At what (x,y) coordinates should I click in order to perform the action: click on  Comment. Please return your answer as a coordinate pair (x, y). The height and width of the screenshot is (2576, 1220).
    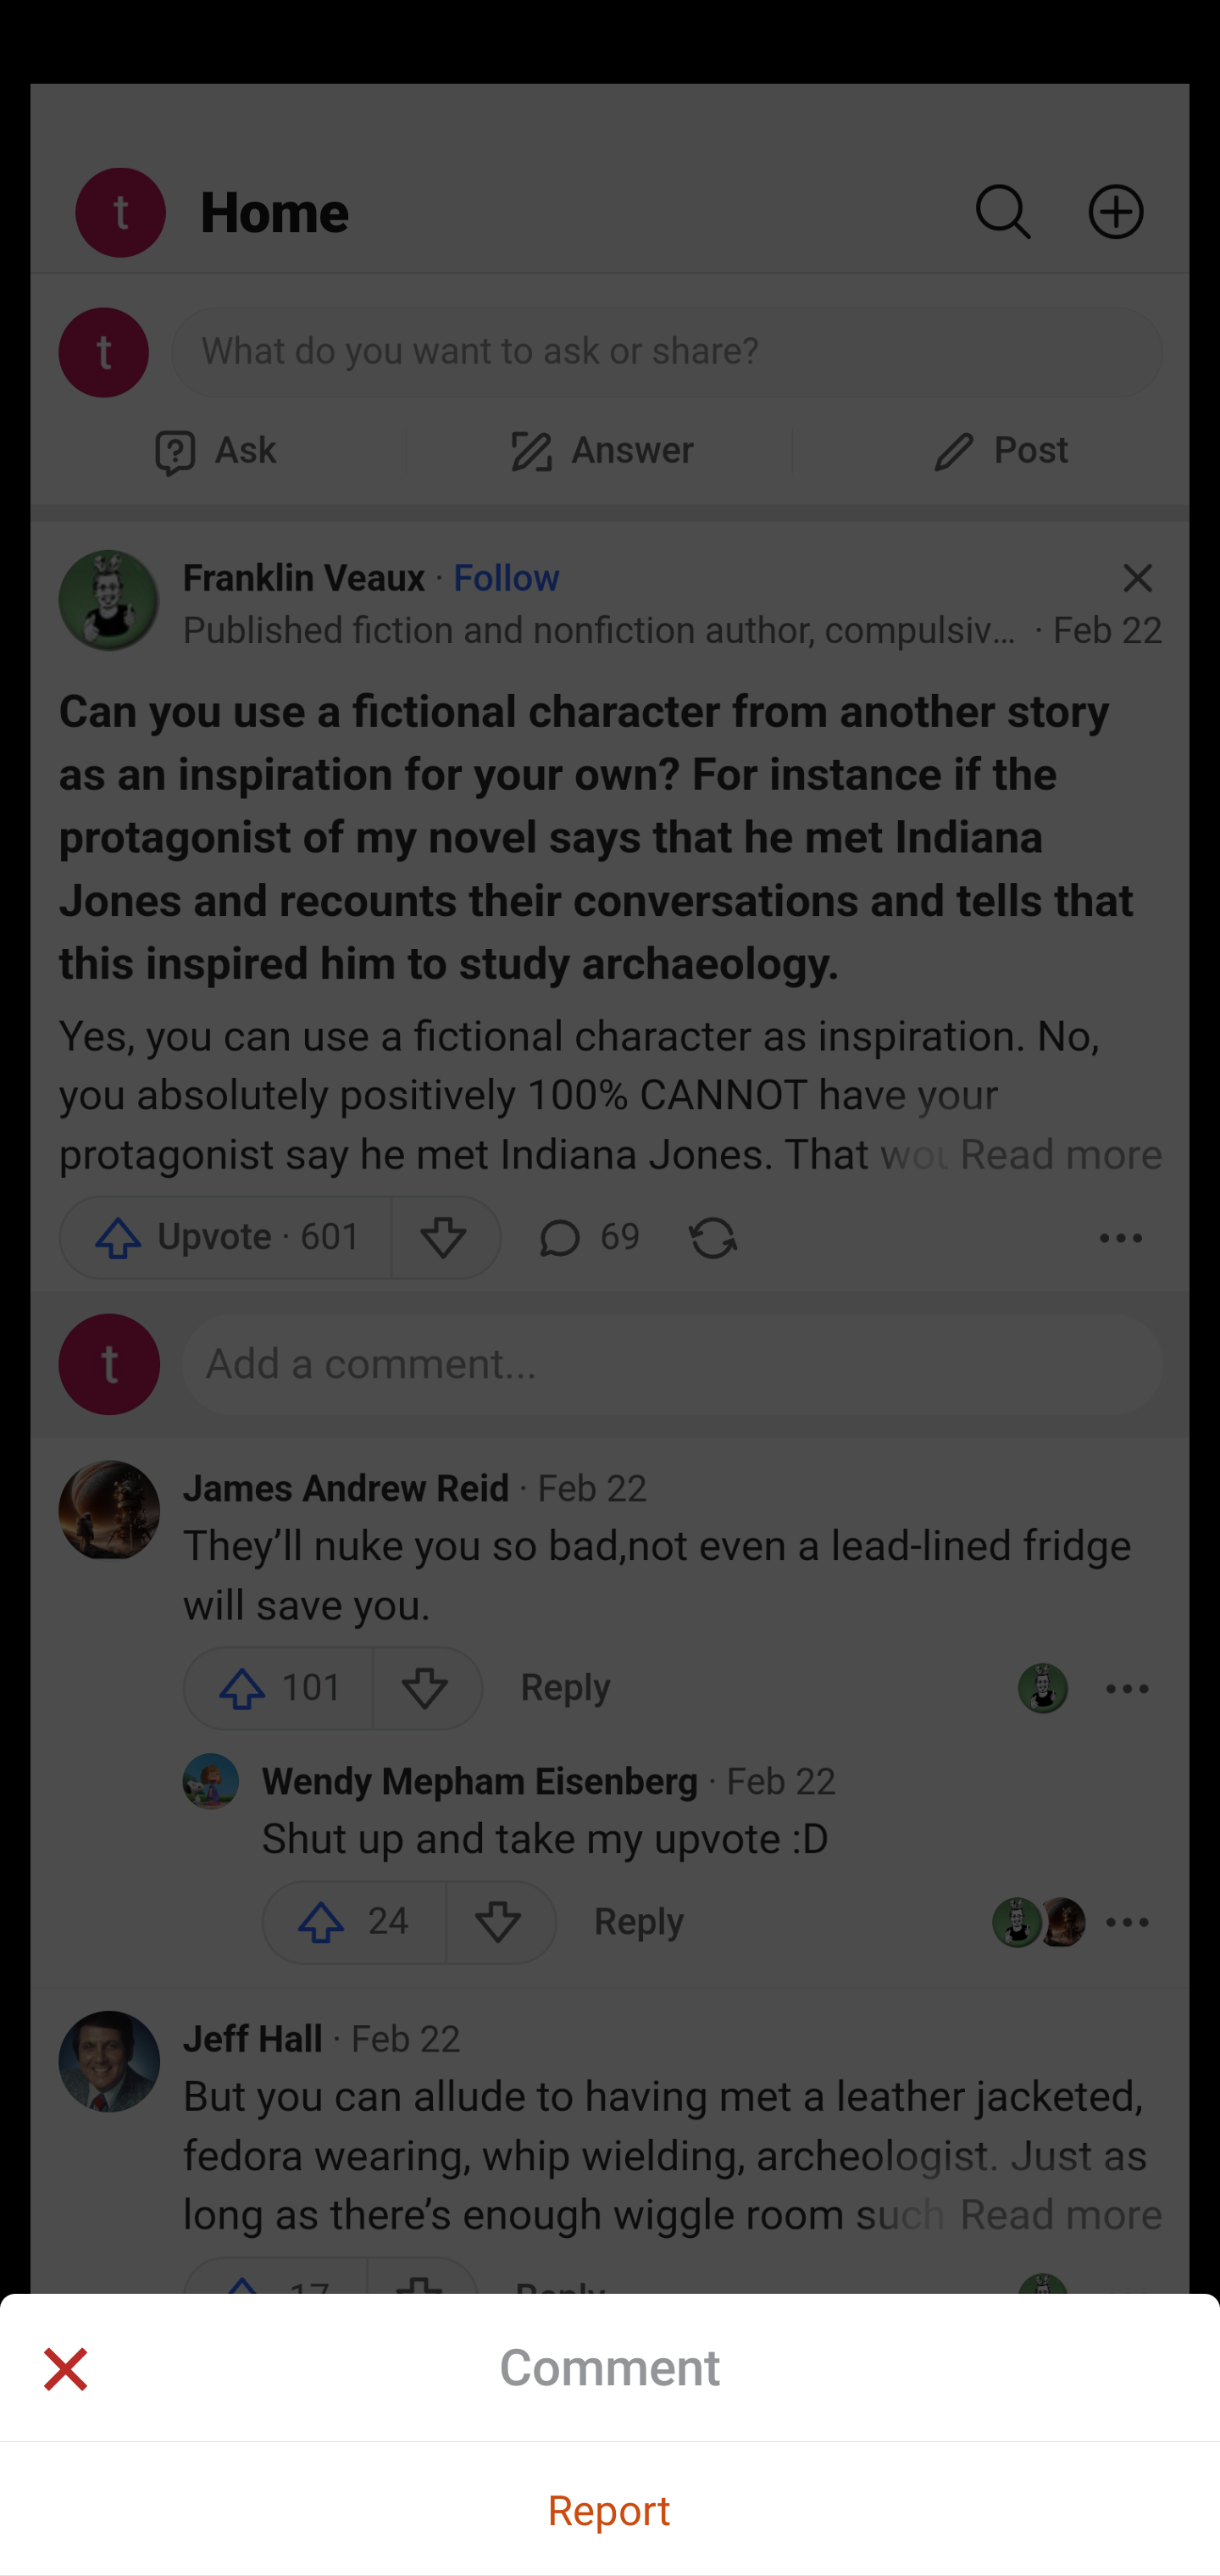
    Looking at the image, I should click on (610, 2367).